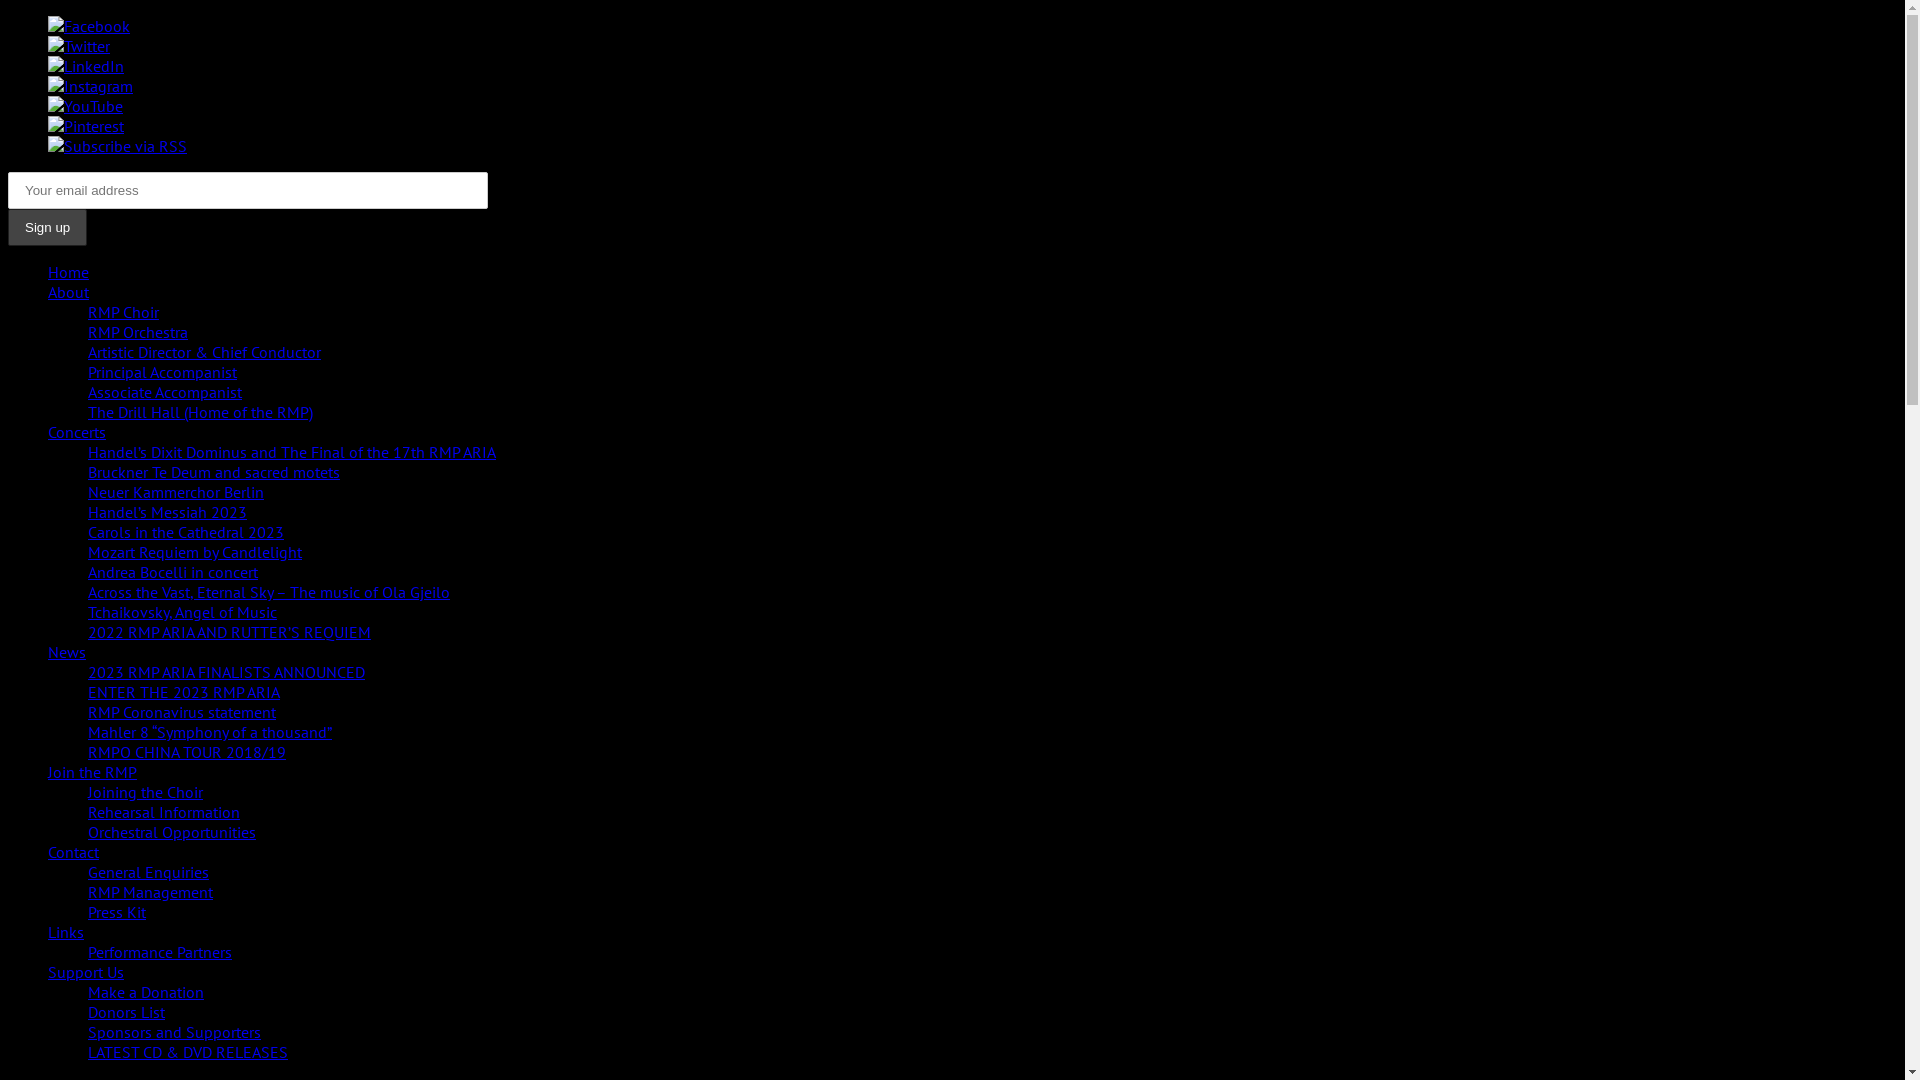  What do you see at coordinates (182, 612) in the screenshot?
I see `Tchaikovsky, Angel of Music` at bounding box center [182, 612].